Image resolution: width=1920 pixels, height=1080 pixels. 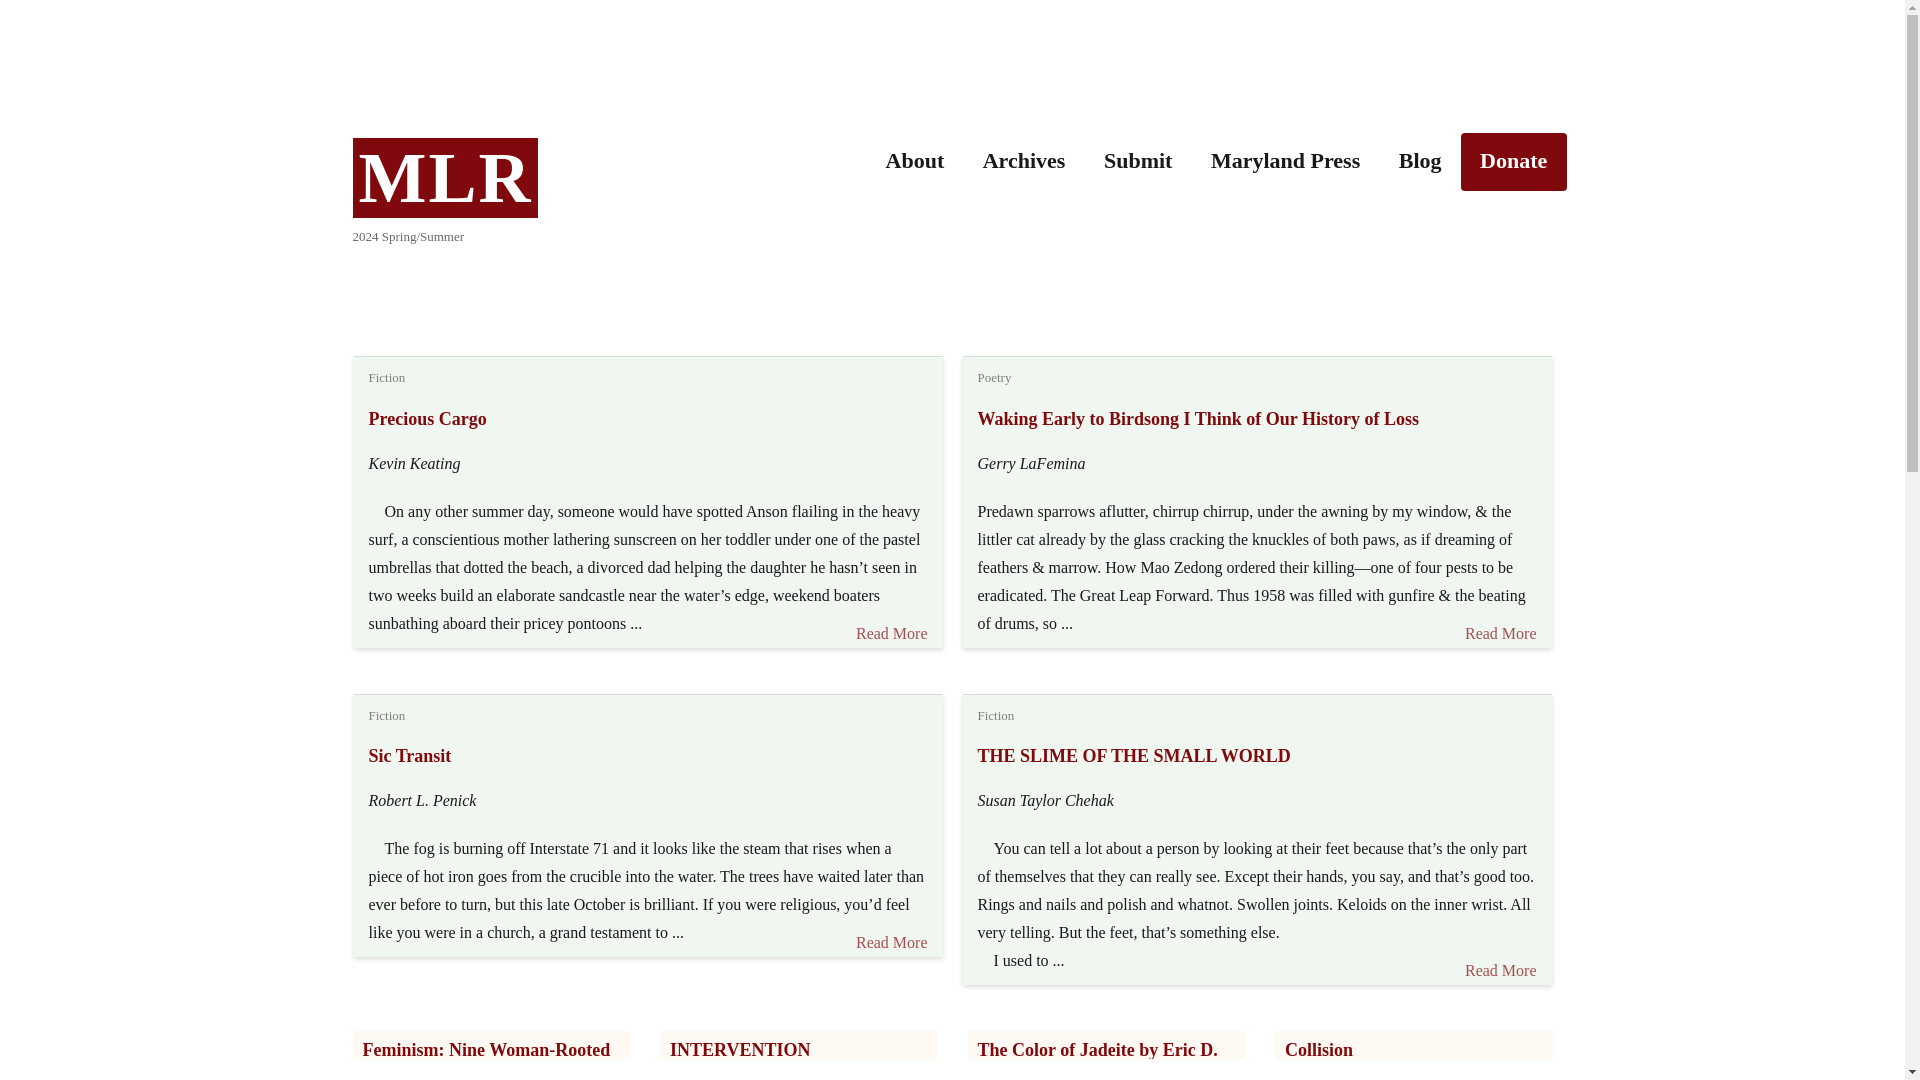 I want to click on THE SLIME OF THE SMALL WORLD, so click(x=1134, y=756).